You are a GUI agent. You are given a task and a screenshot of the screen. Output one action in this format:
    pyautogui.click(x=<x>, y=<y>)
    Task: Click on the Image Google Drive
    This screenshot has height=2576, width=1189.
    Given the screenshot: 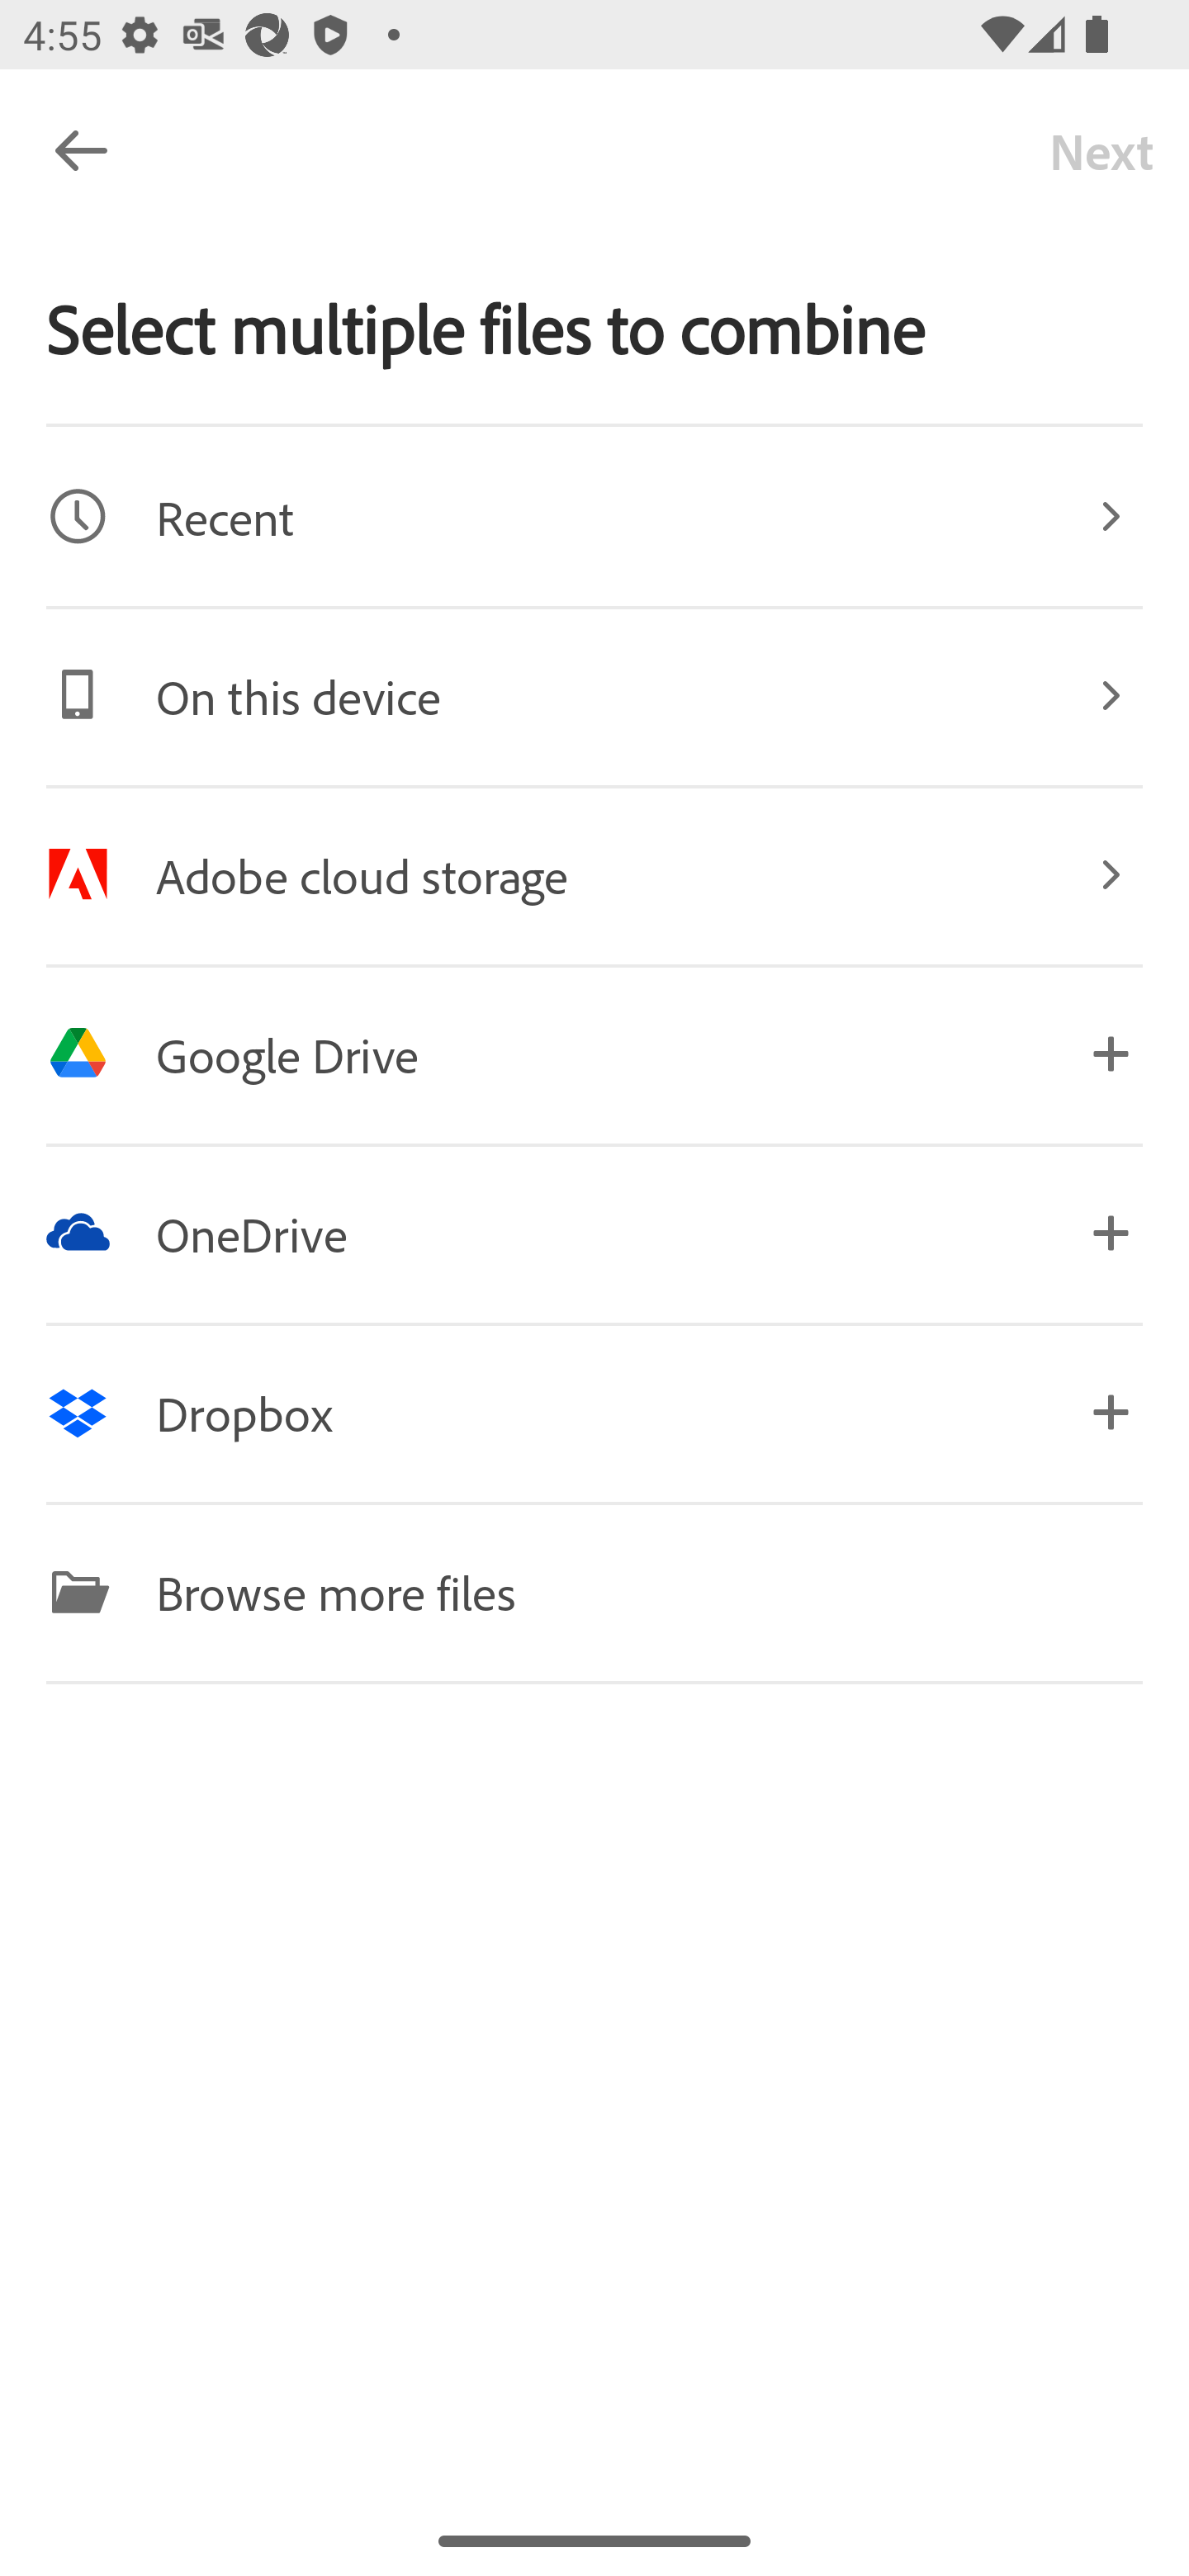 What is the action you would take?
    pyautogui.click(x=594, y=1054)
    